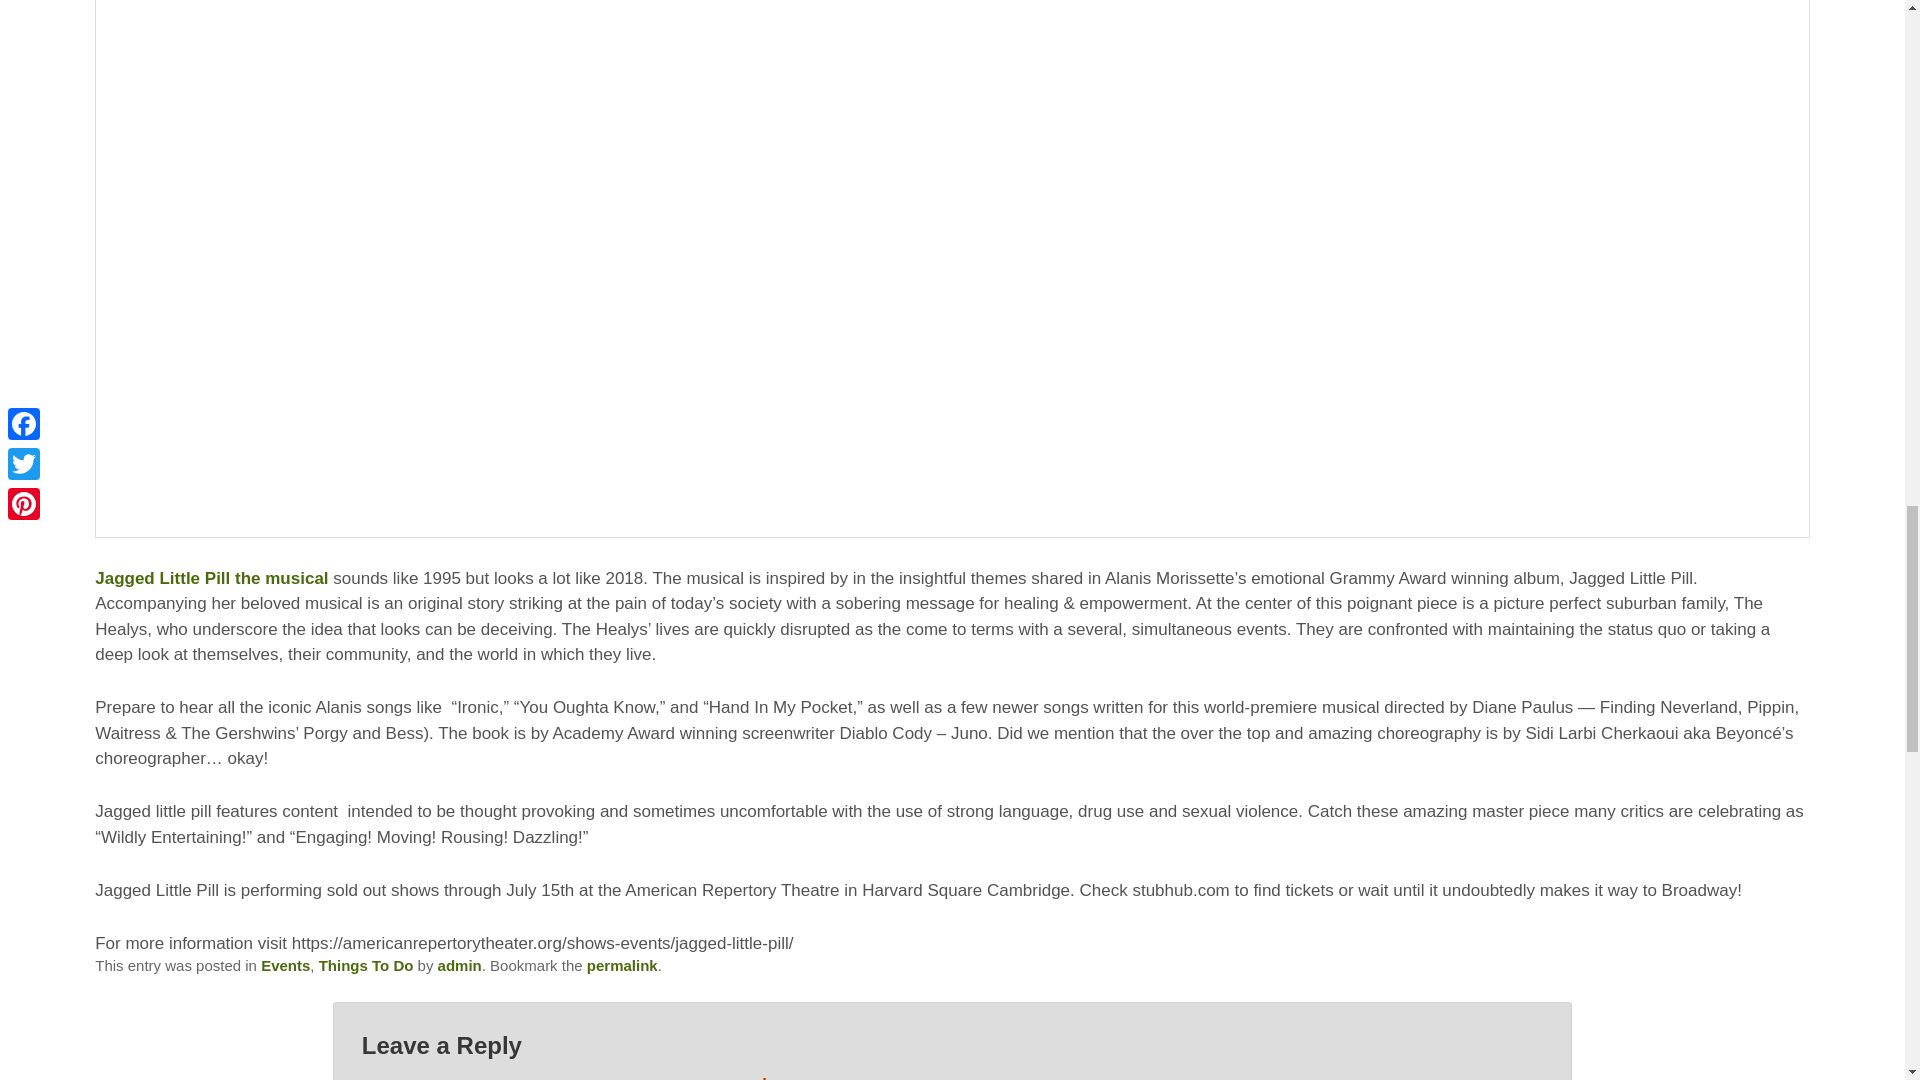  What do you see at coordinates (622, 965) in the screenshot?
I see `Permalink to Jagged Little Pill the Musical` at bounding box center [622, 965].